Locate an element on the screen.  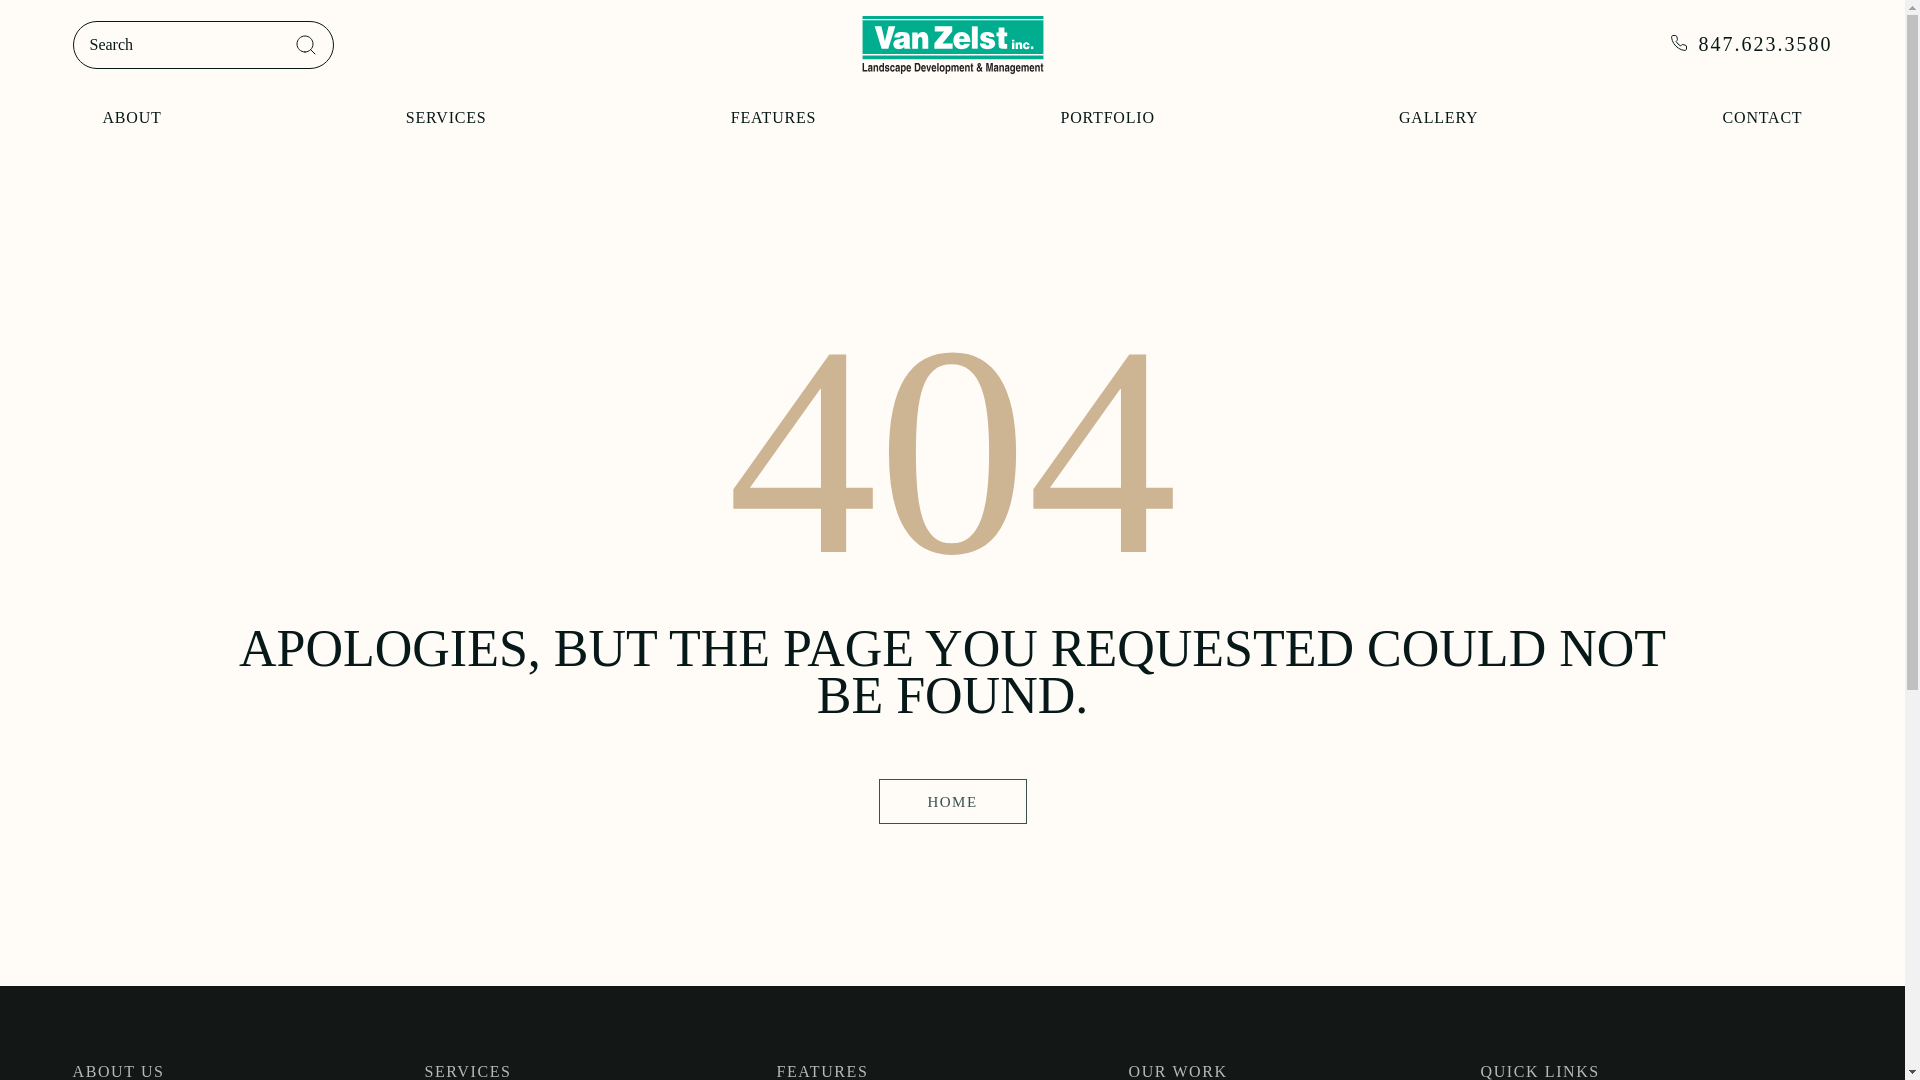
FEATURES is located at coordinates (774, 118).